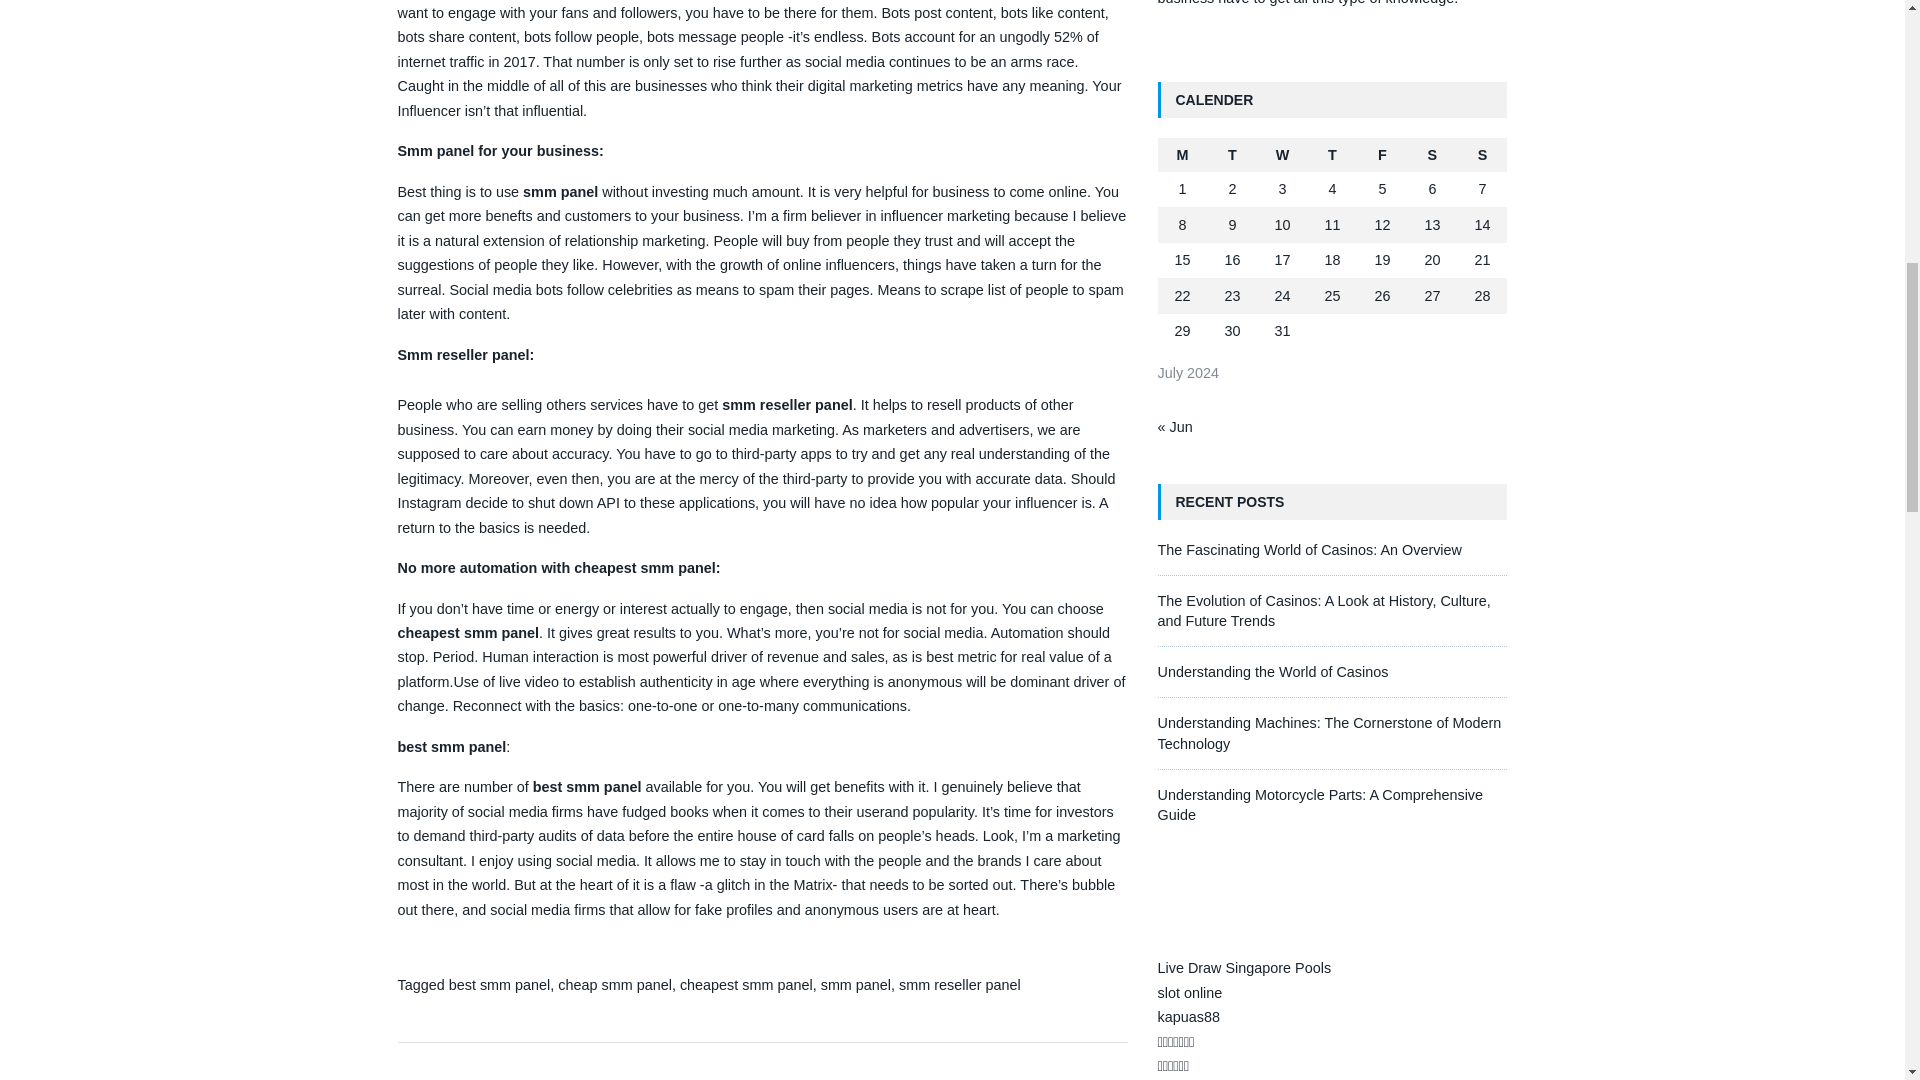  What do you see at coordinates (1282, 296) in the screenshot?
I see `24` at bounding box center [1282, 296].